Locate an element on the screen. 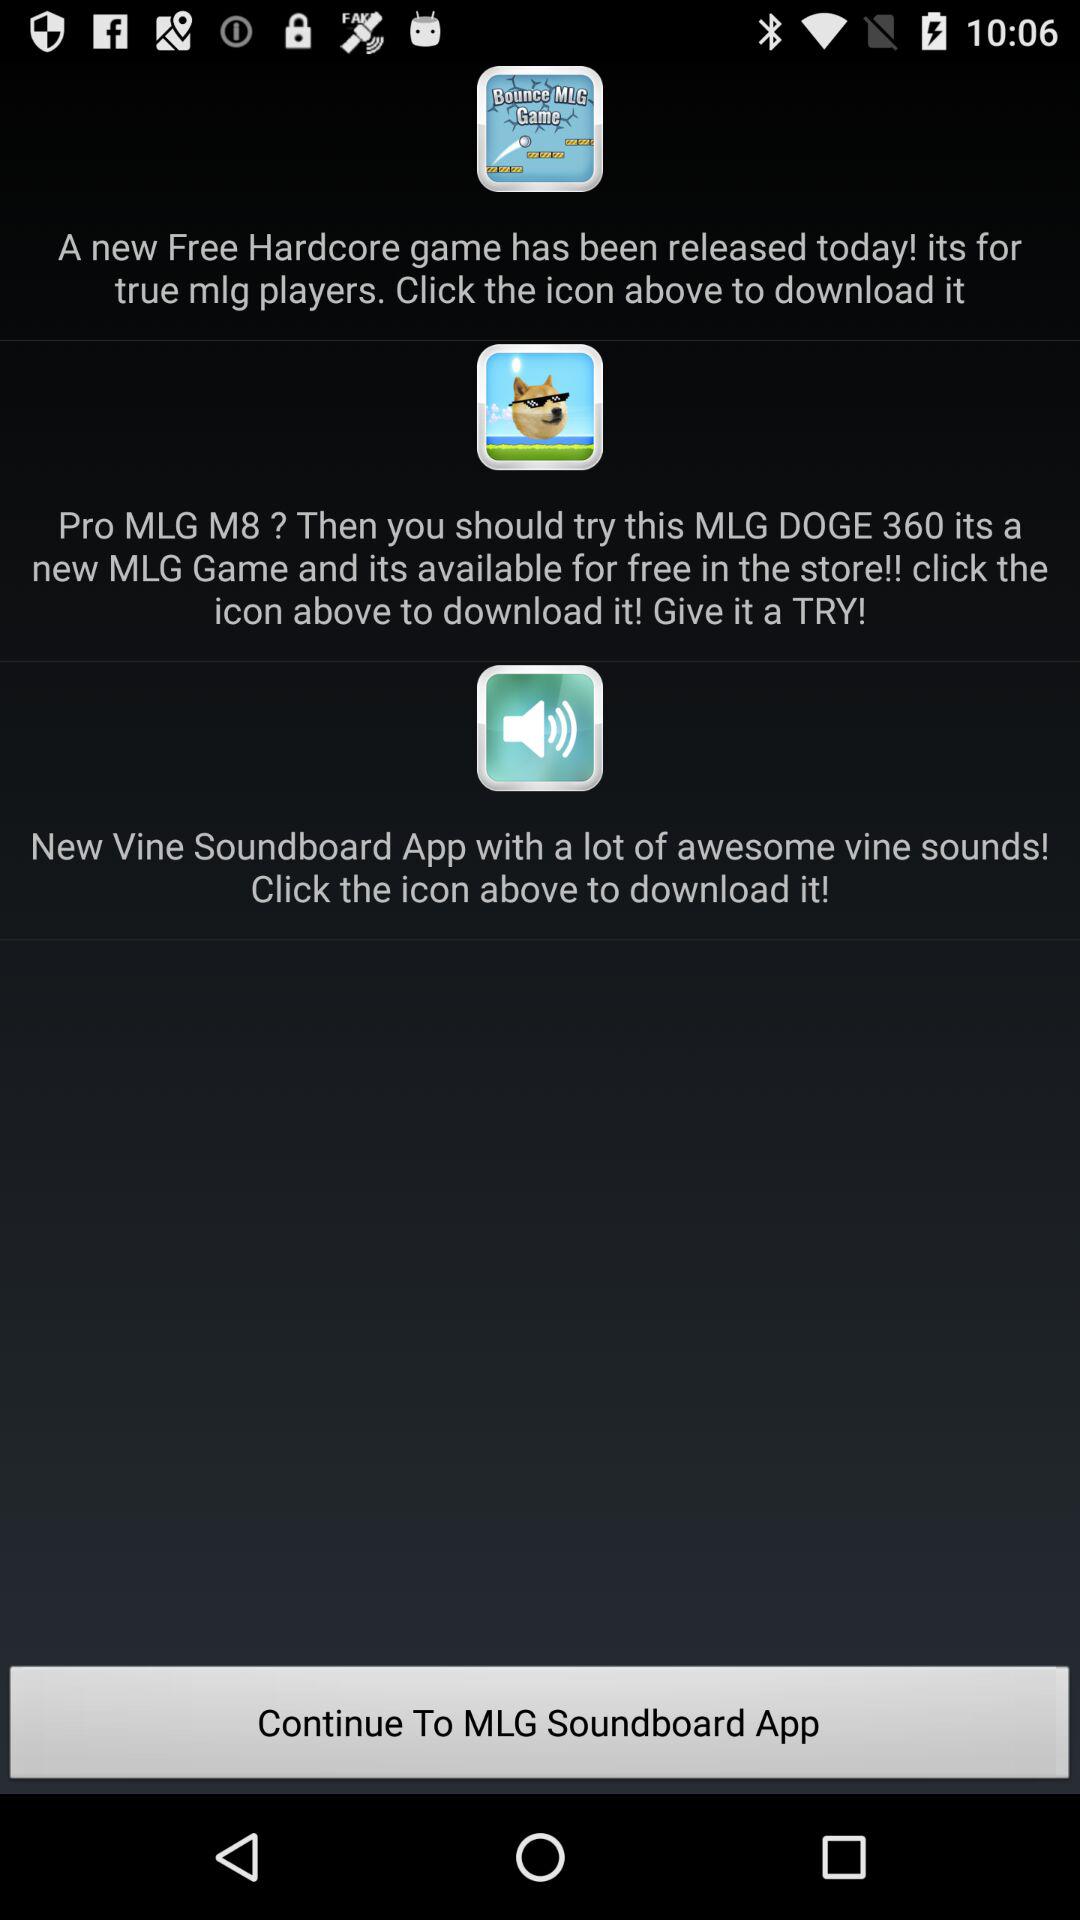 Image resolution: width=1080 pixels, height=1920 pixels. choose the icon above the continue to mlg is located at coordinates (540, 866).